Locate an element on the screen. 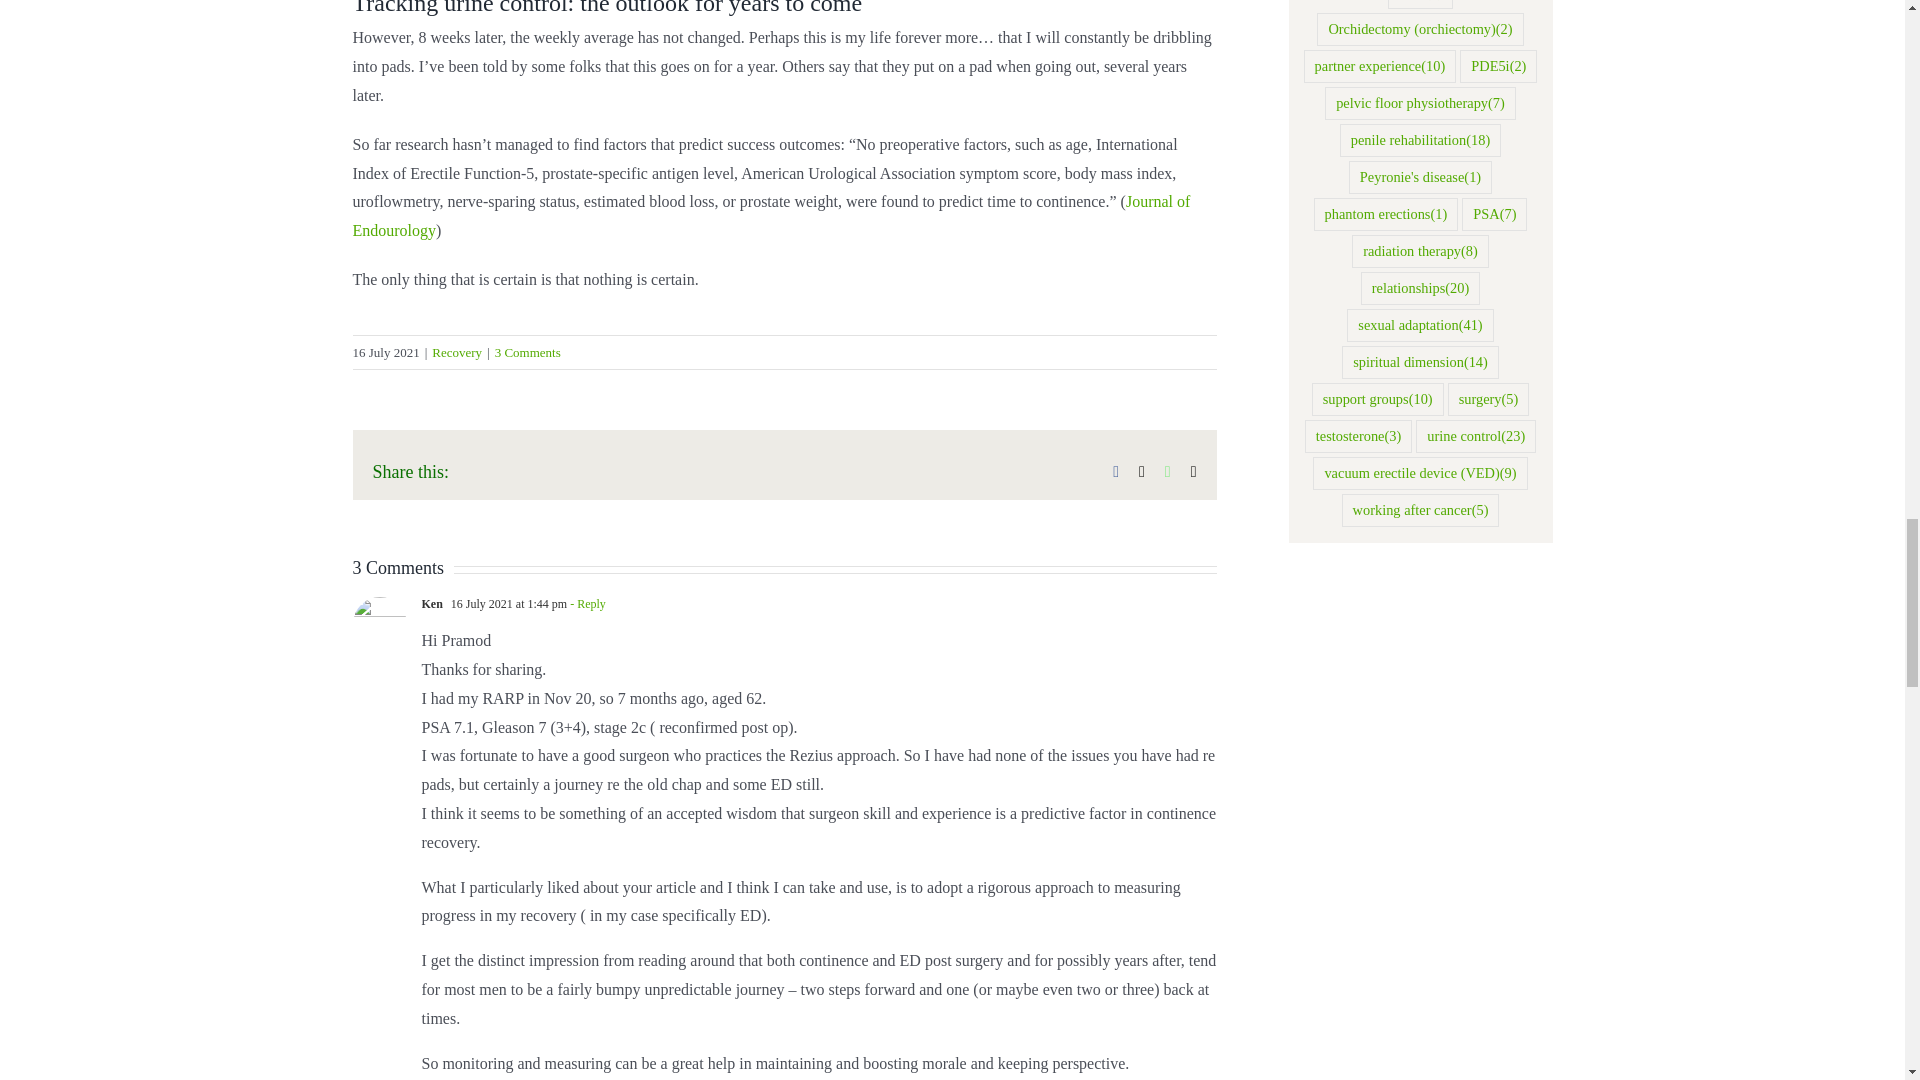 Image resolution: width=1920 pixels, height=1080 pixels. WhatsApp is located at coordinates (1168, 472).